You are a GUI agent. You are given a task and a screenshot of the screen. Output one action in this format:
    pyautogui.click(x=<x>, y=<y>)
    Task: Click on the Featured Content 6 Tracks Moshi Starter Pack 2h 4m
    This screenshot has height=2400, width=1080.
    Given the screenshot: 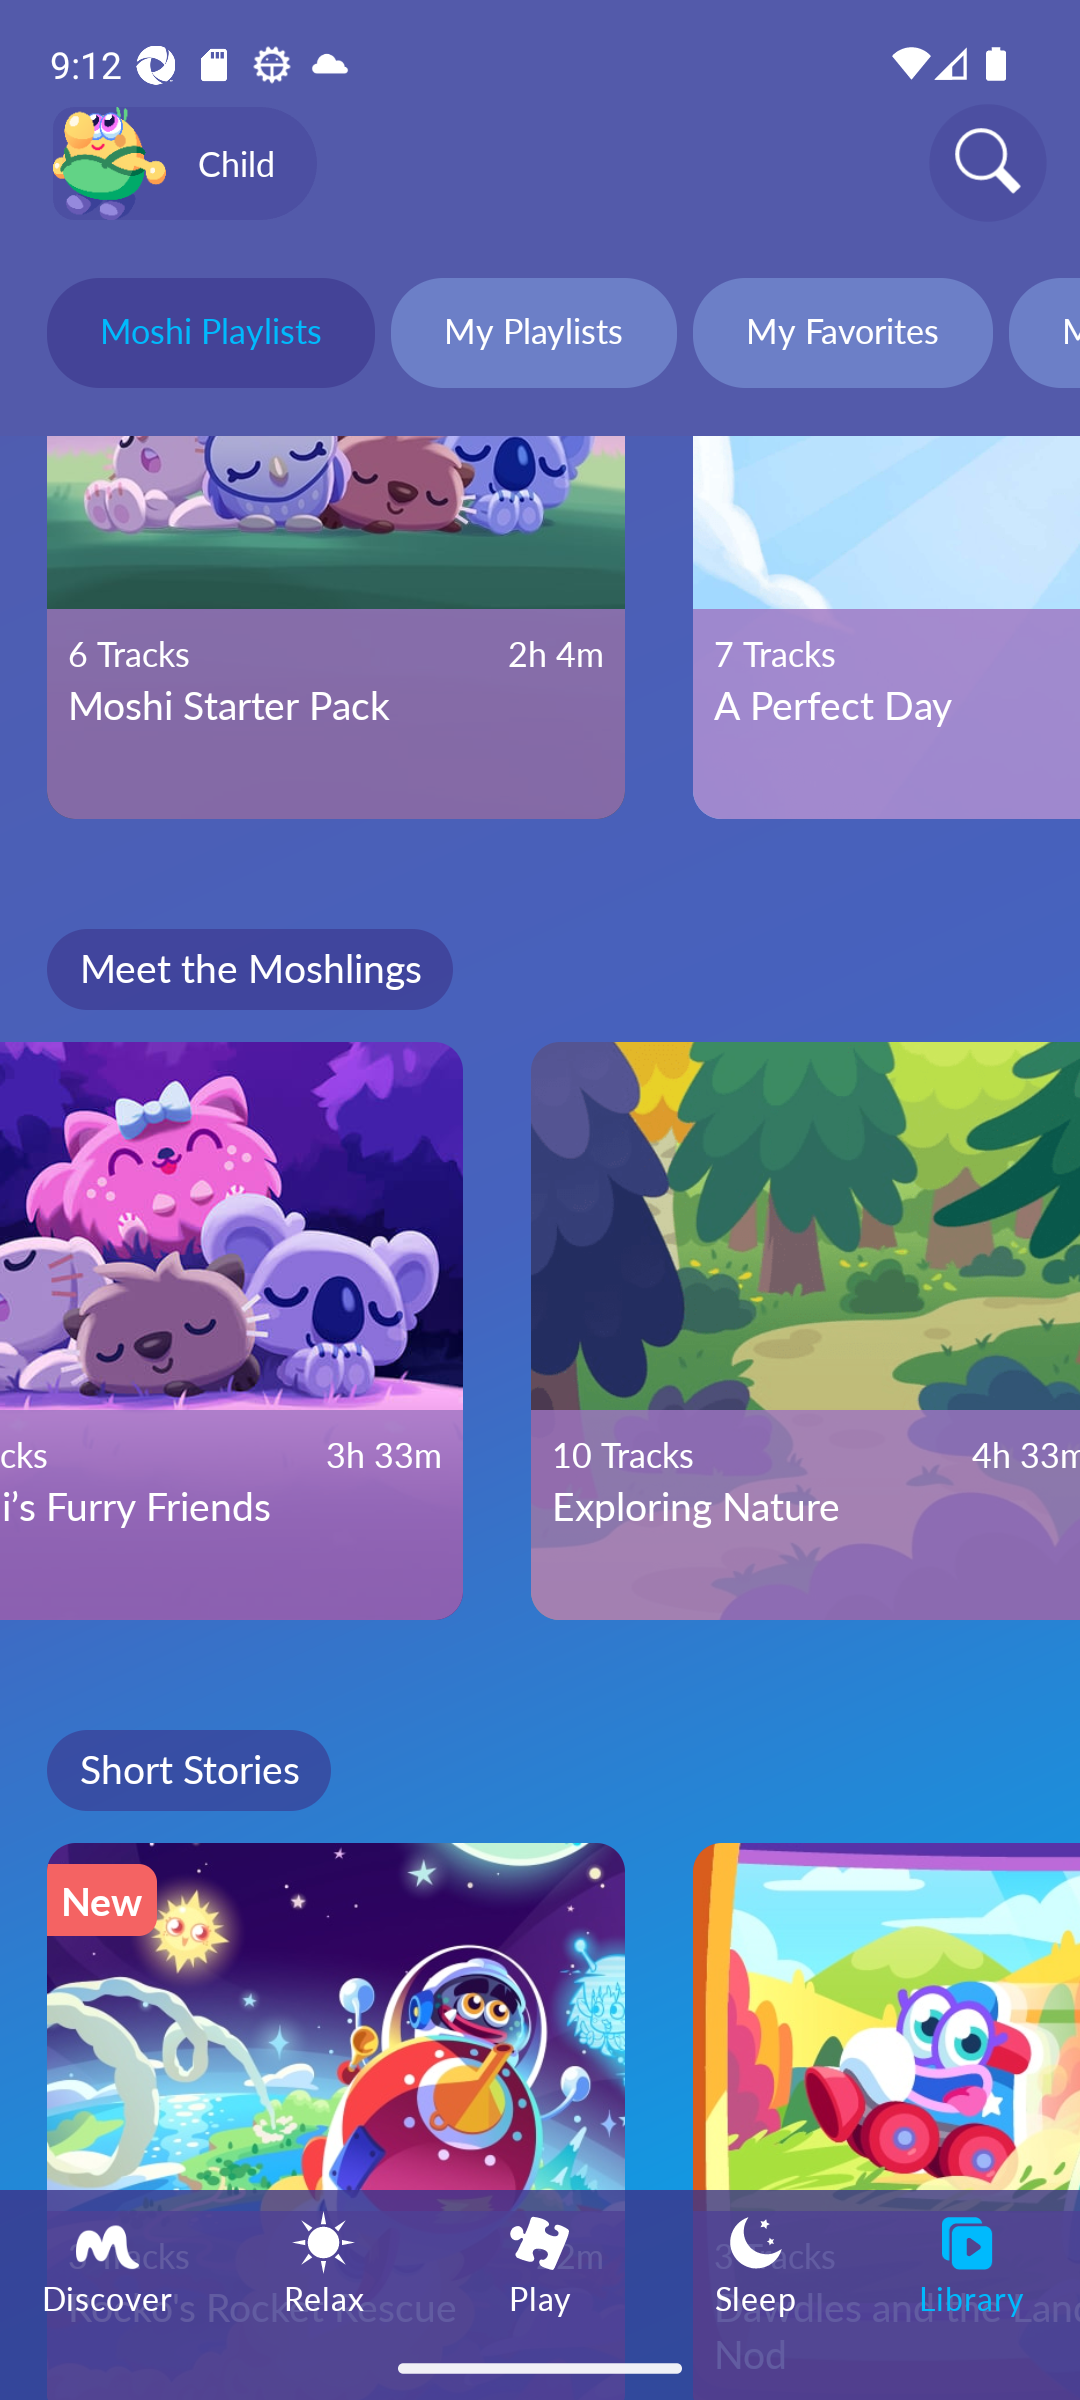 What is the action you would take?
    pyautogui.click(x=336, y=627)
    